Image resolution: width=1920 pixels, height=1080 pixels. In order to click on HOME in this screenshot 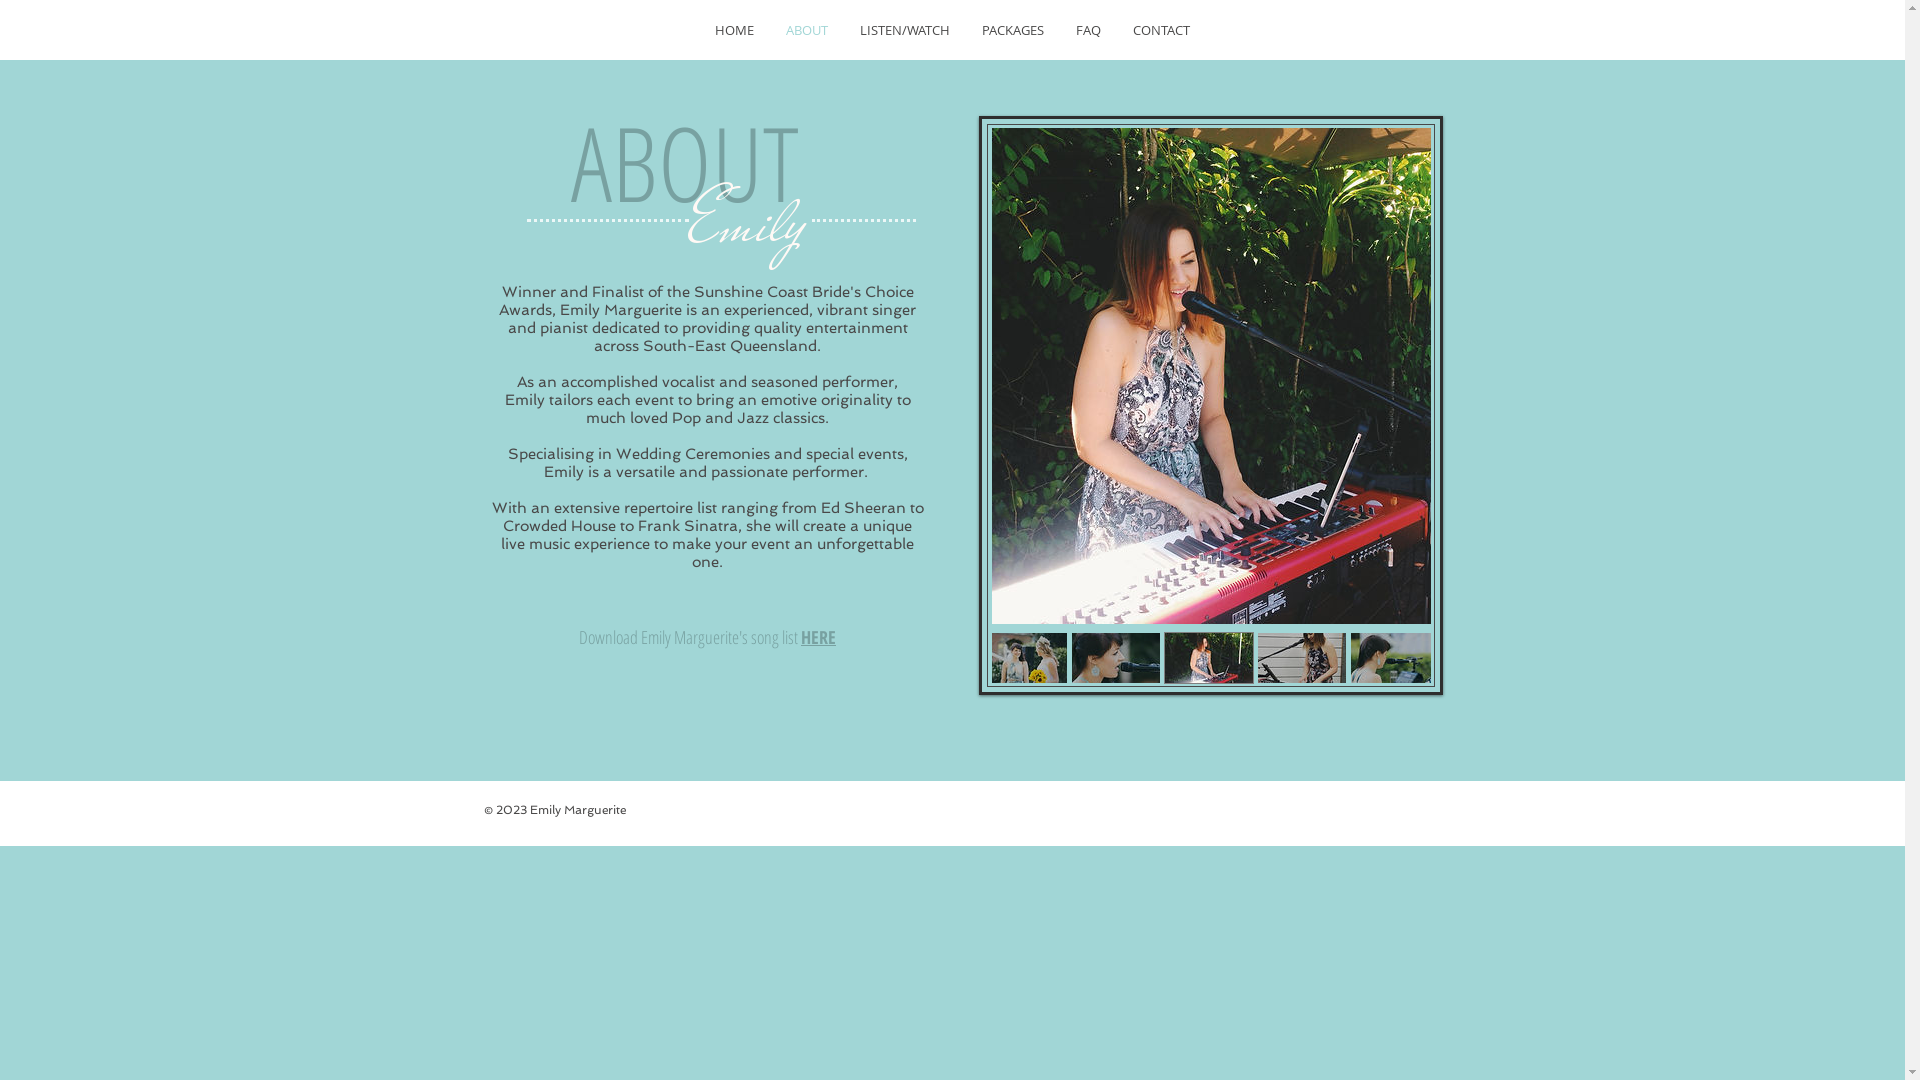, I will do `click(734, 30)`.